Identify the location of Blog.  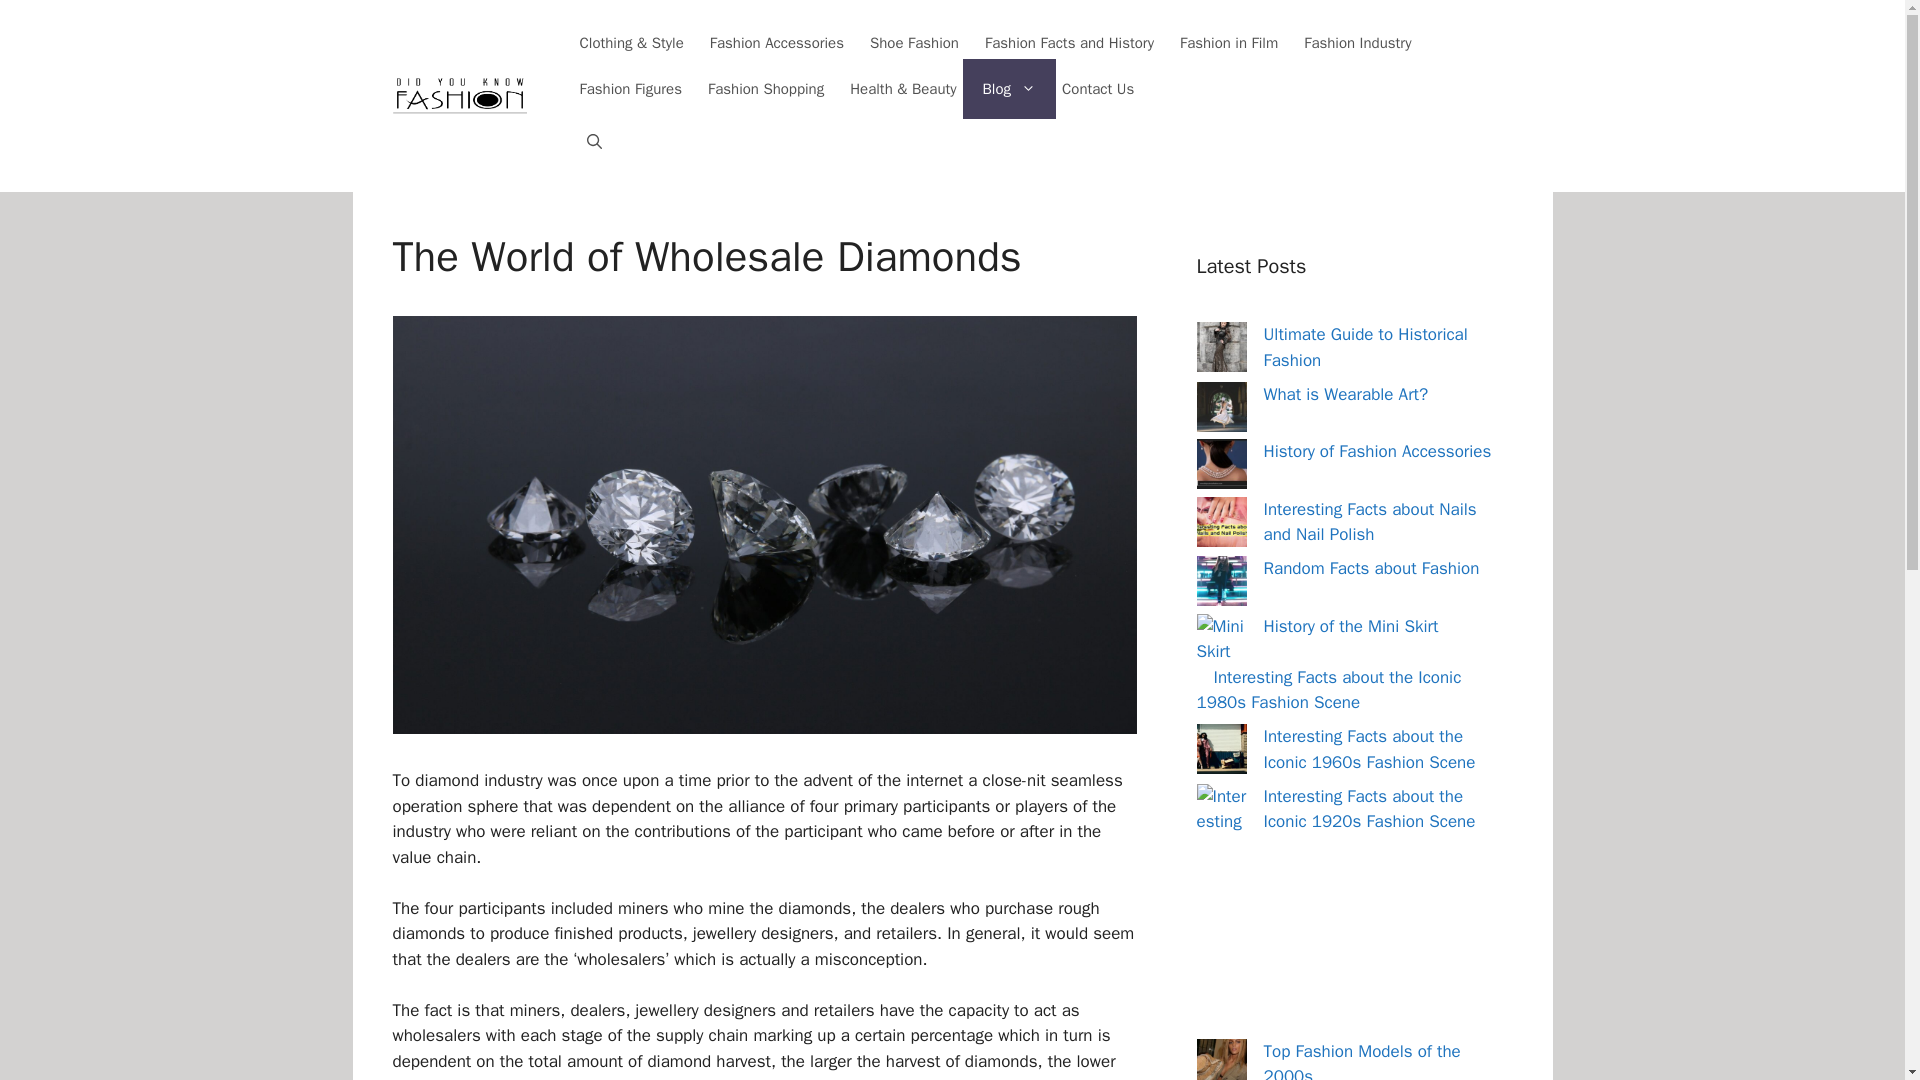
(1010, 88).